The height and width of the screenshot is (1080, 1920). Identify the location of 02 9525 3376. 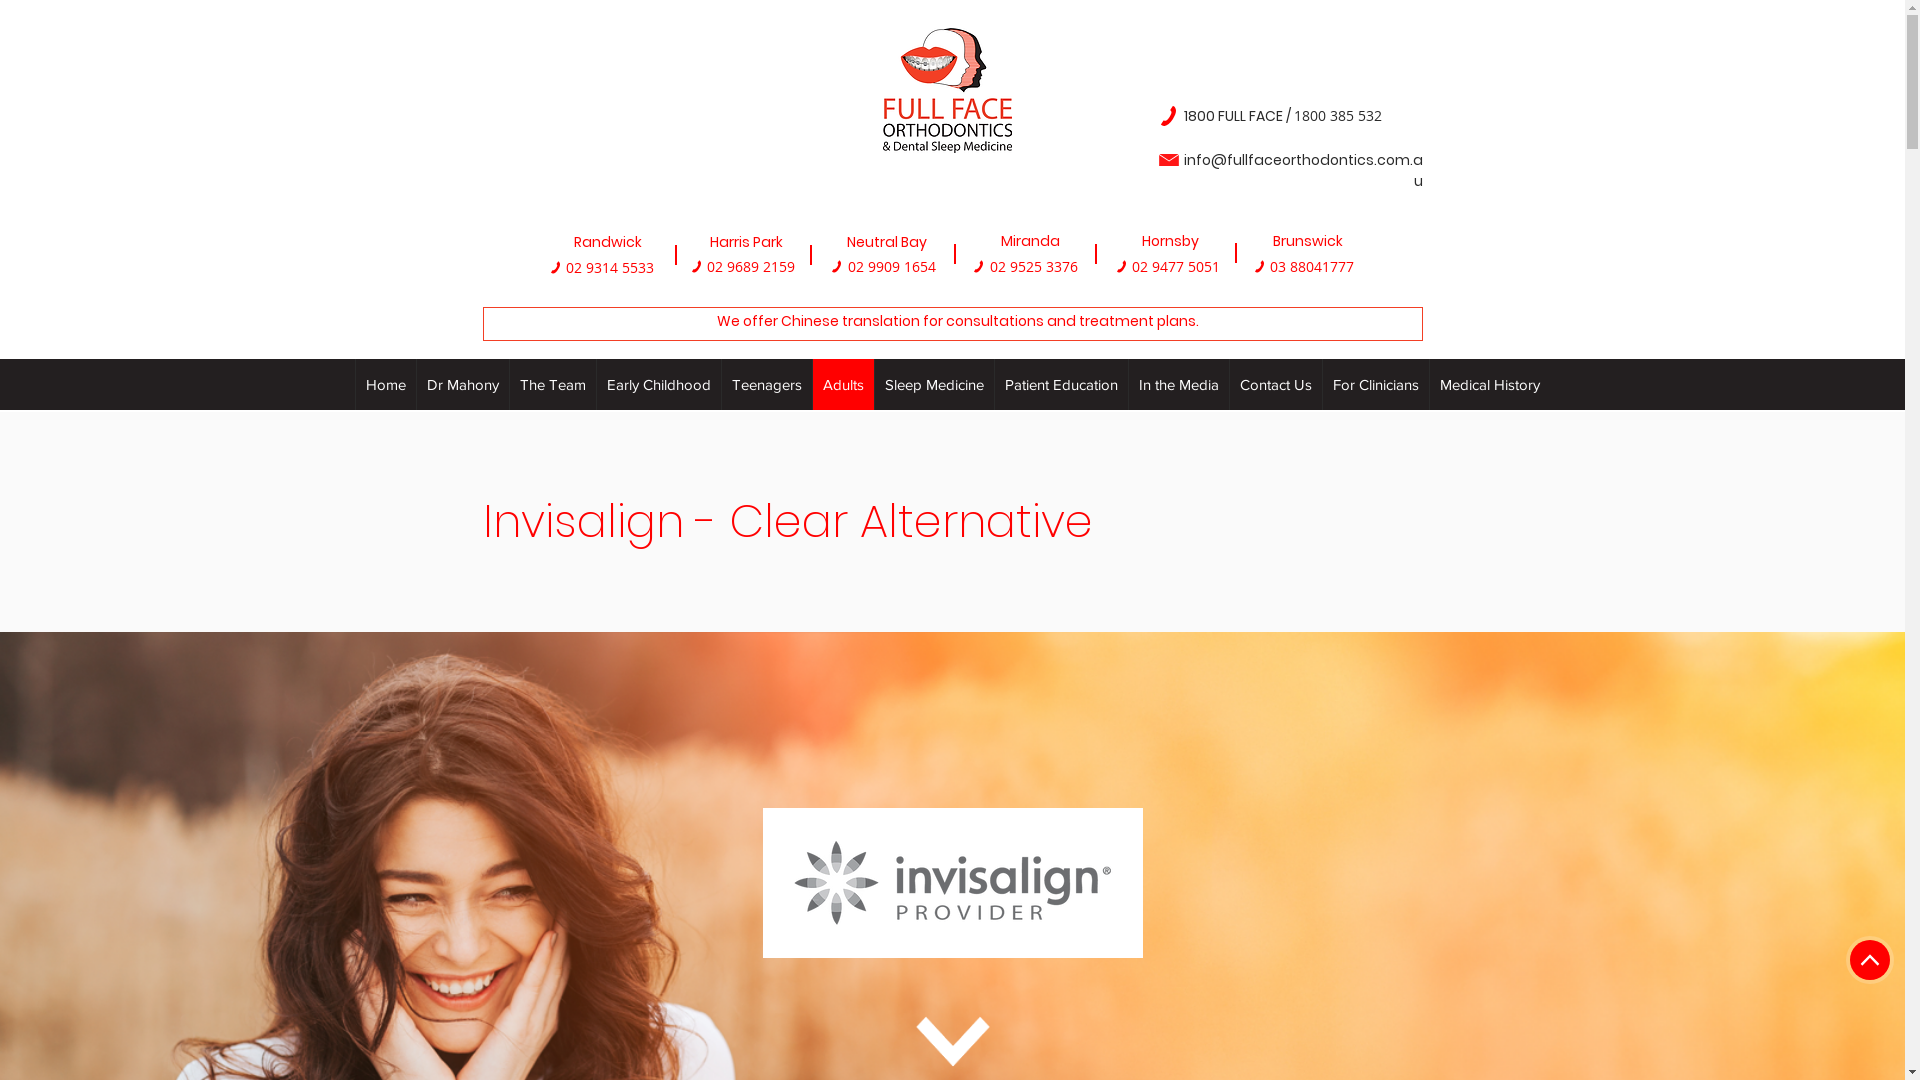
(1034, 266).